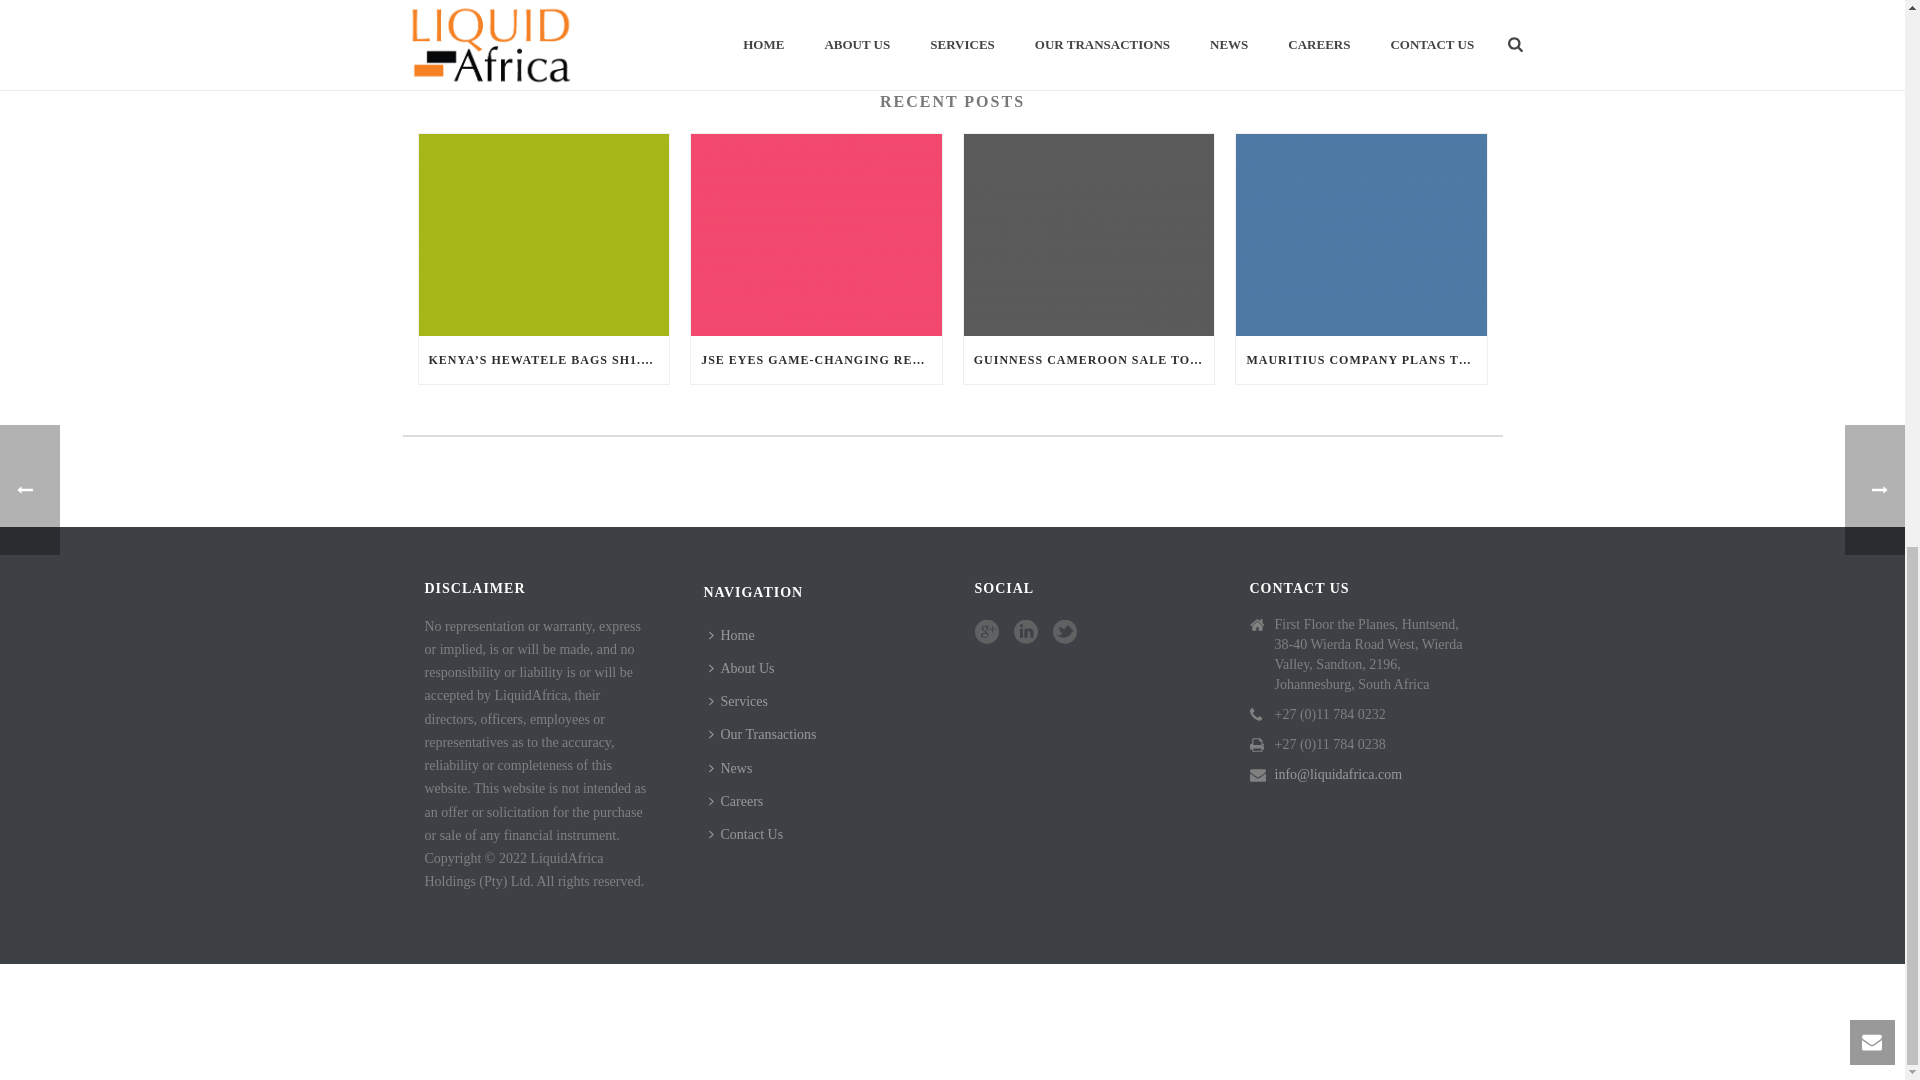 The width and height of the screenshot is (1920, 1080). I want to click on Follow Us on linkedin, so click(1026, 632).